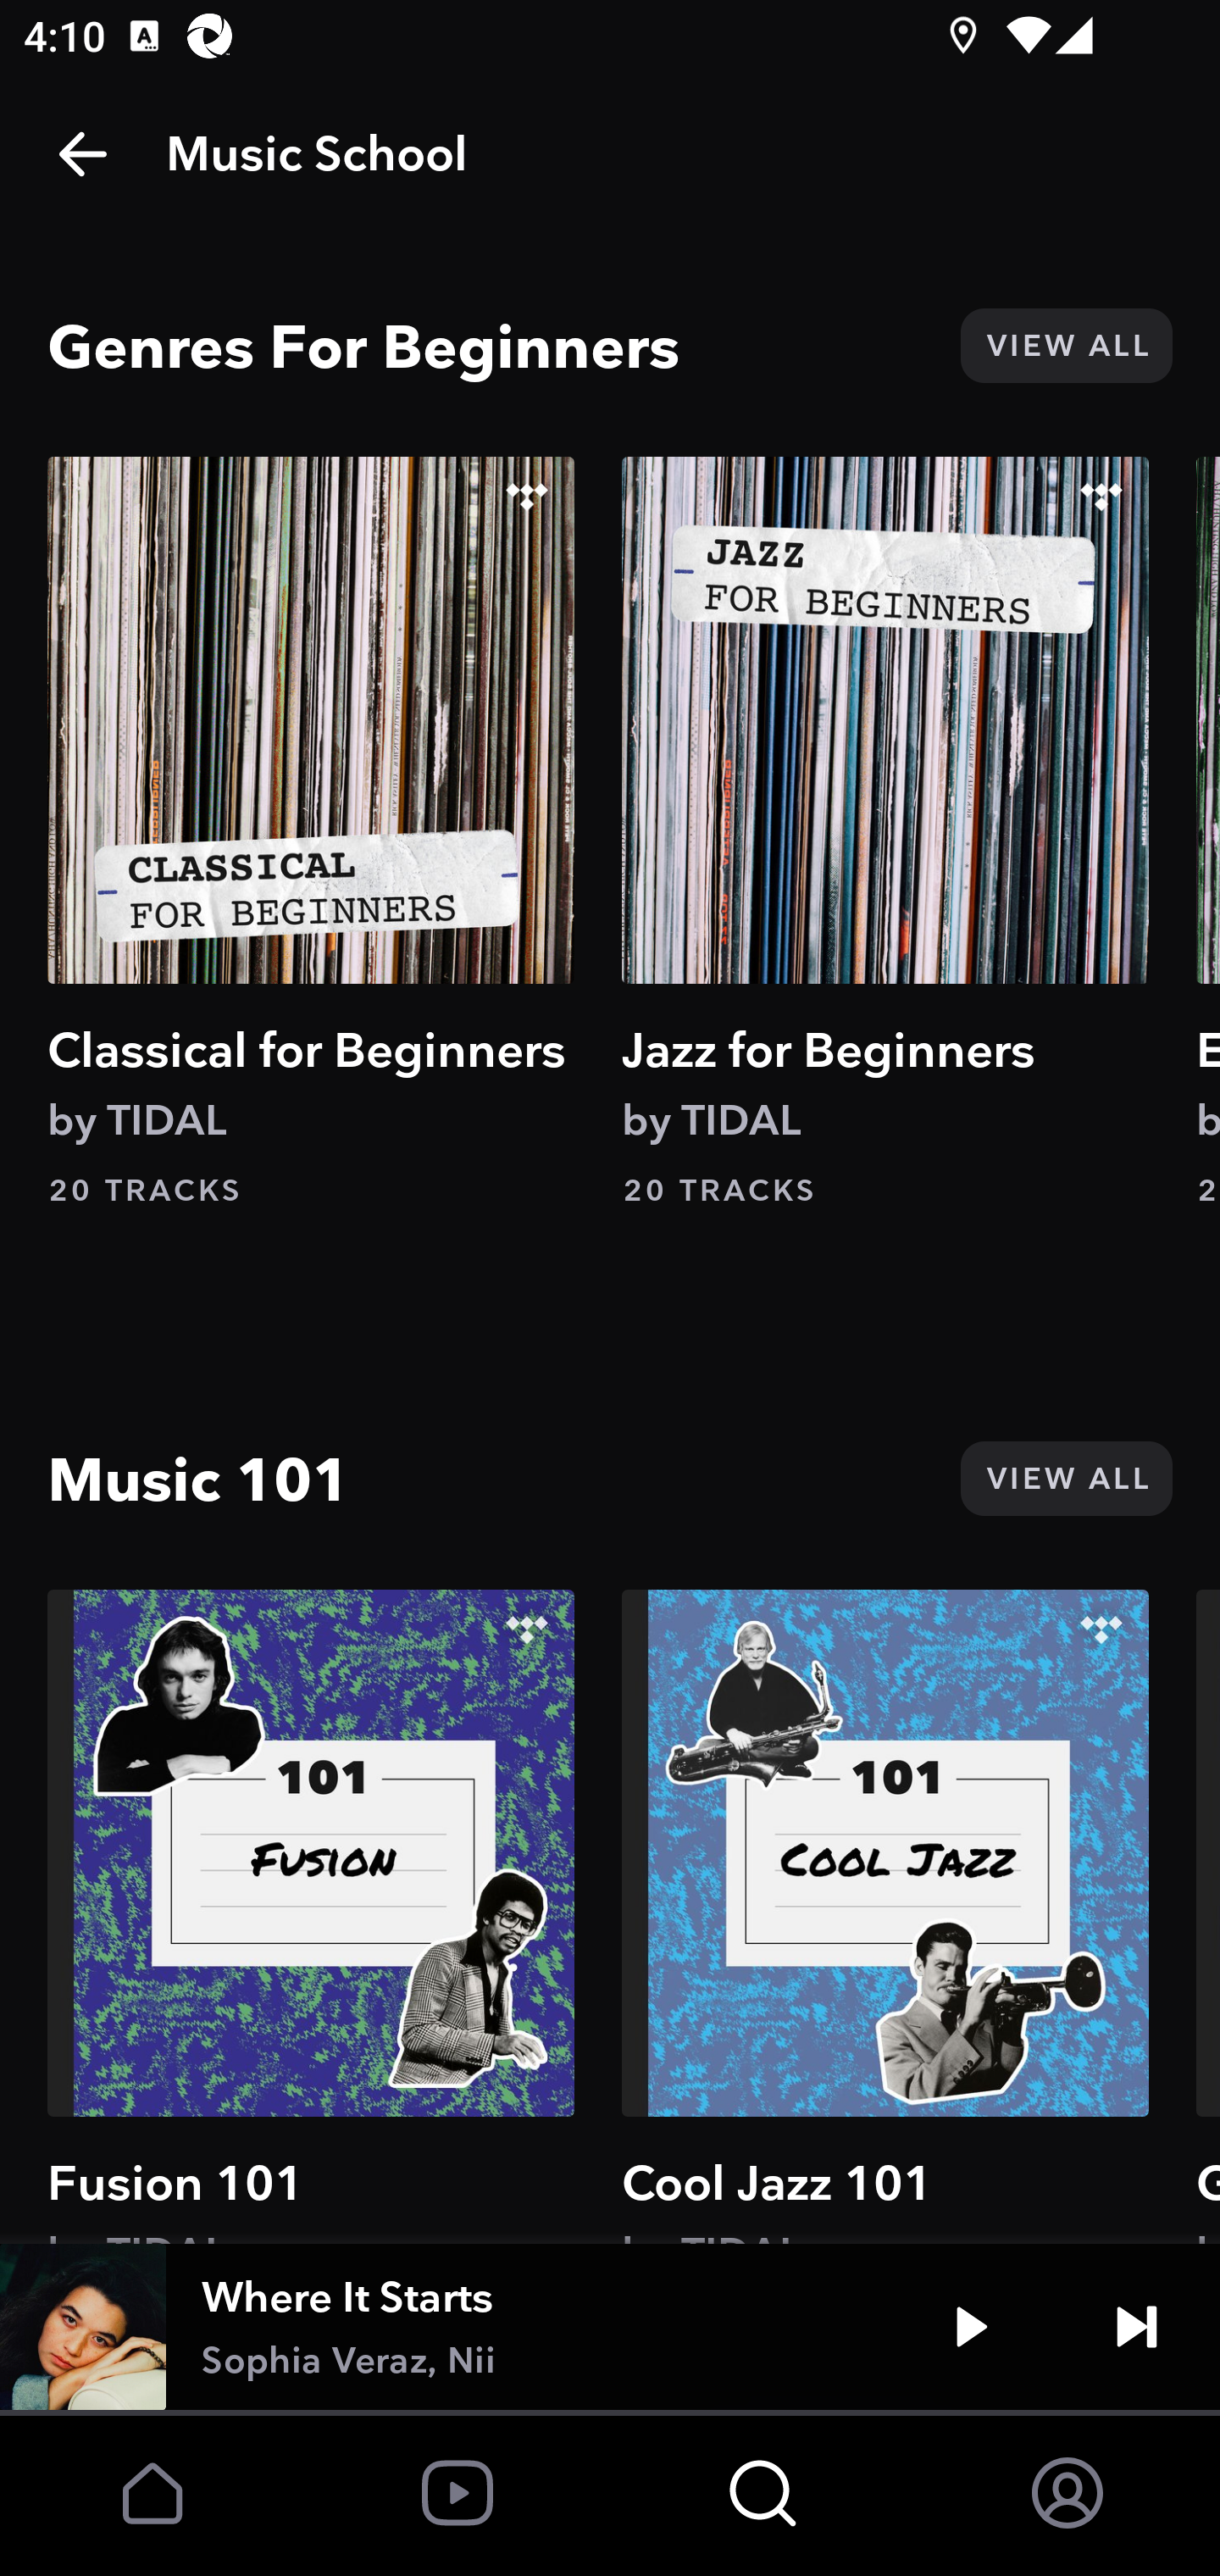 The height and width of the screenshot is (2576, 1220). What do you see at coordinates (311, 1916) in the screenshot?
I see `Fusion 101 by TIDAL` at bounding box center [311, 1916].